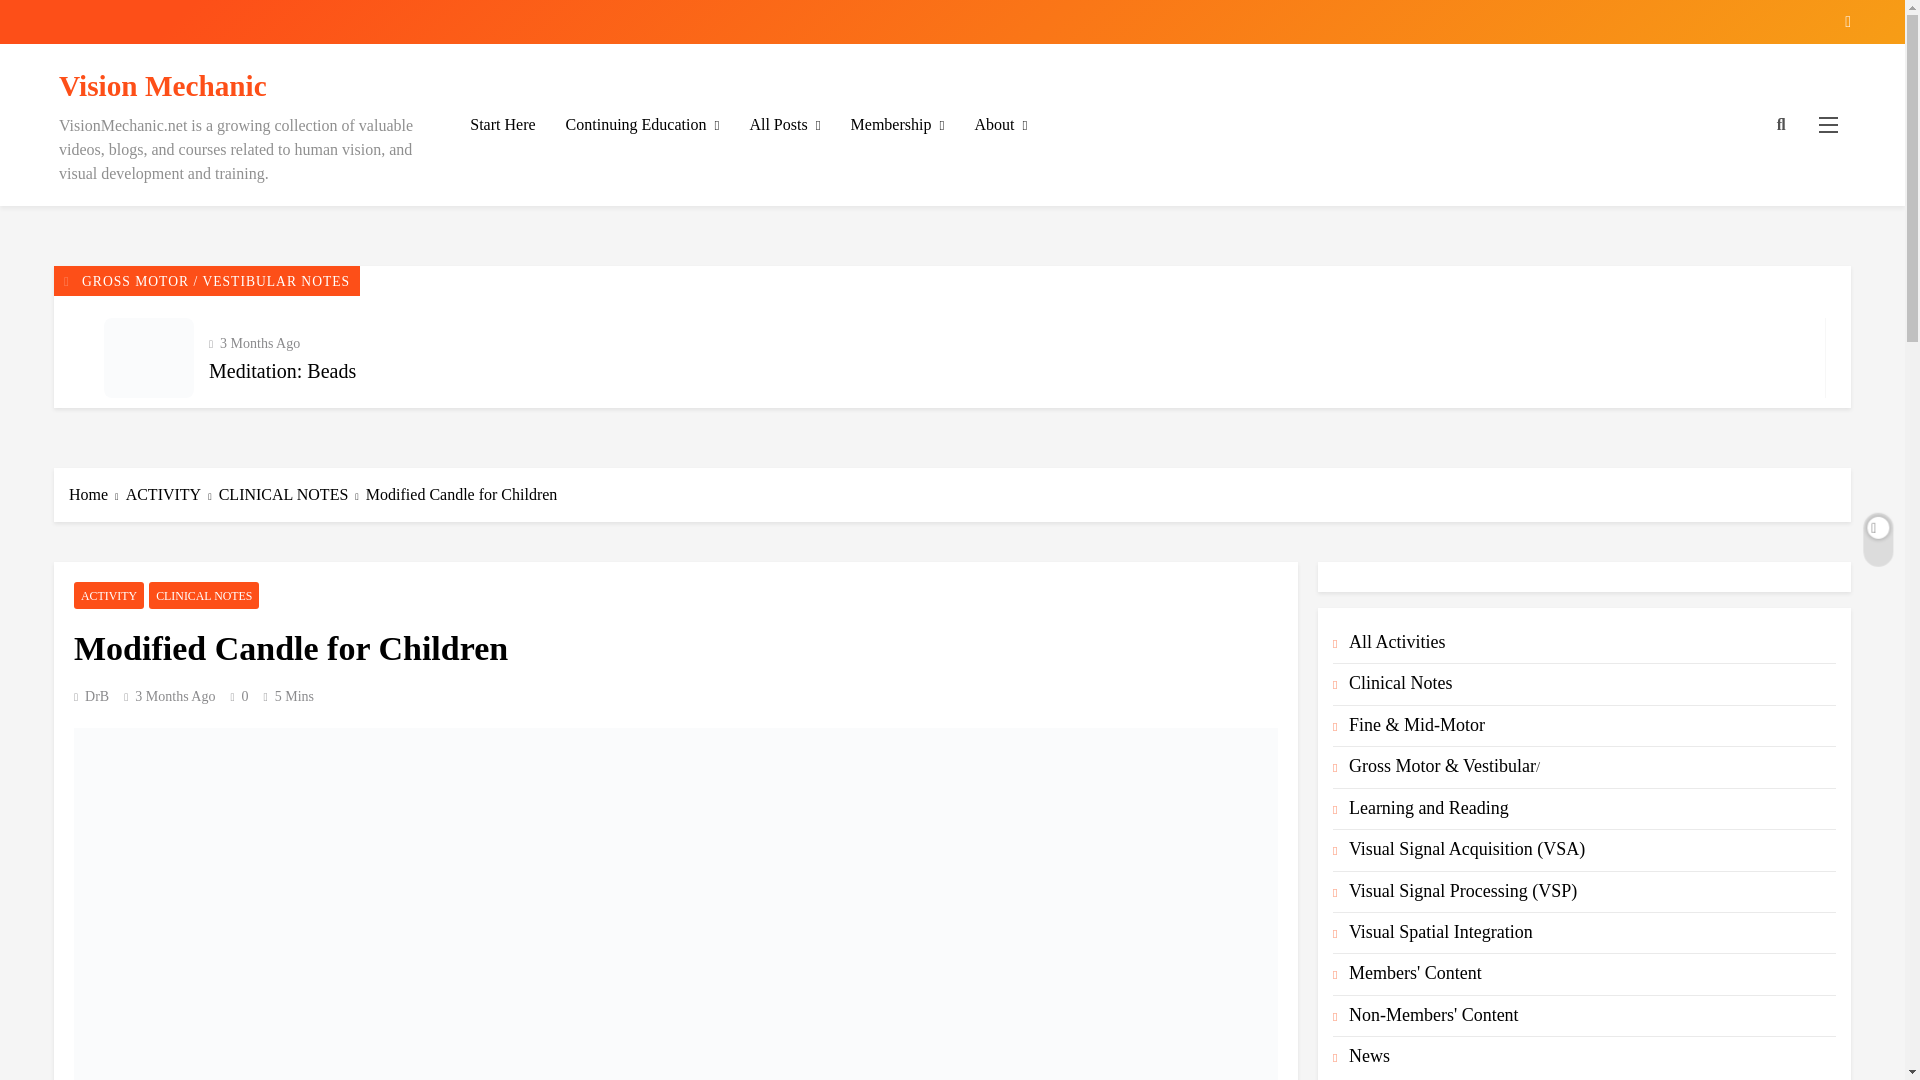 Image resolution: width=1920 pixels, height=1080 pixels. I want to click on Meditation: Beads, so click(148, 358).